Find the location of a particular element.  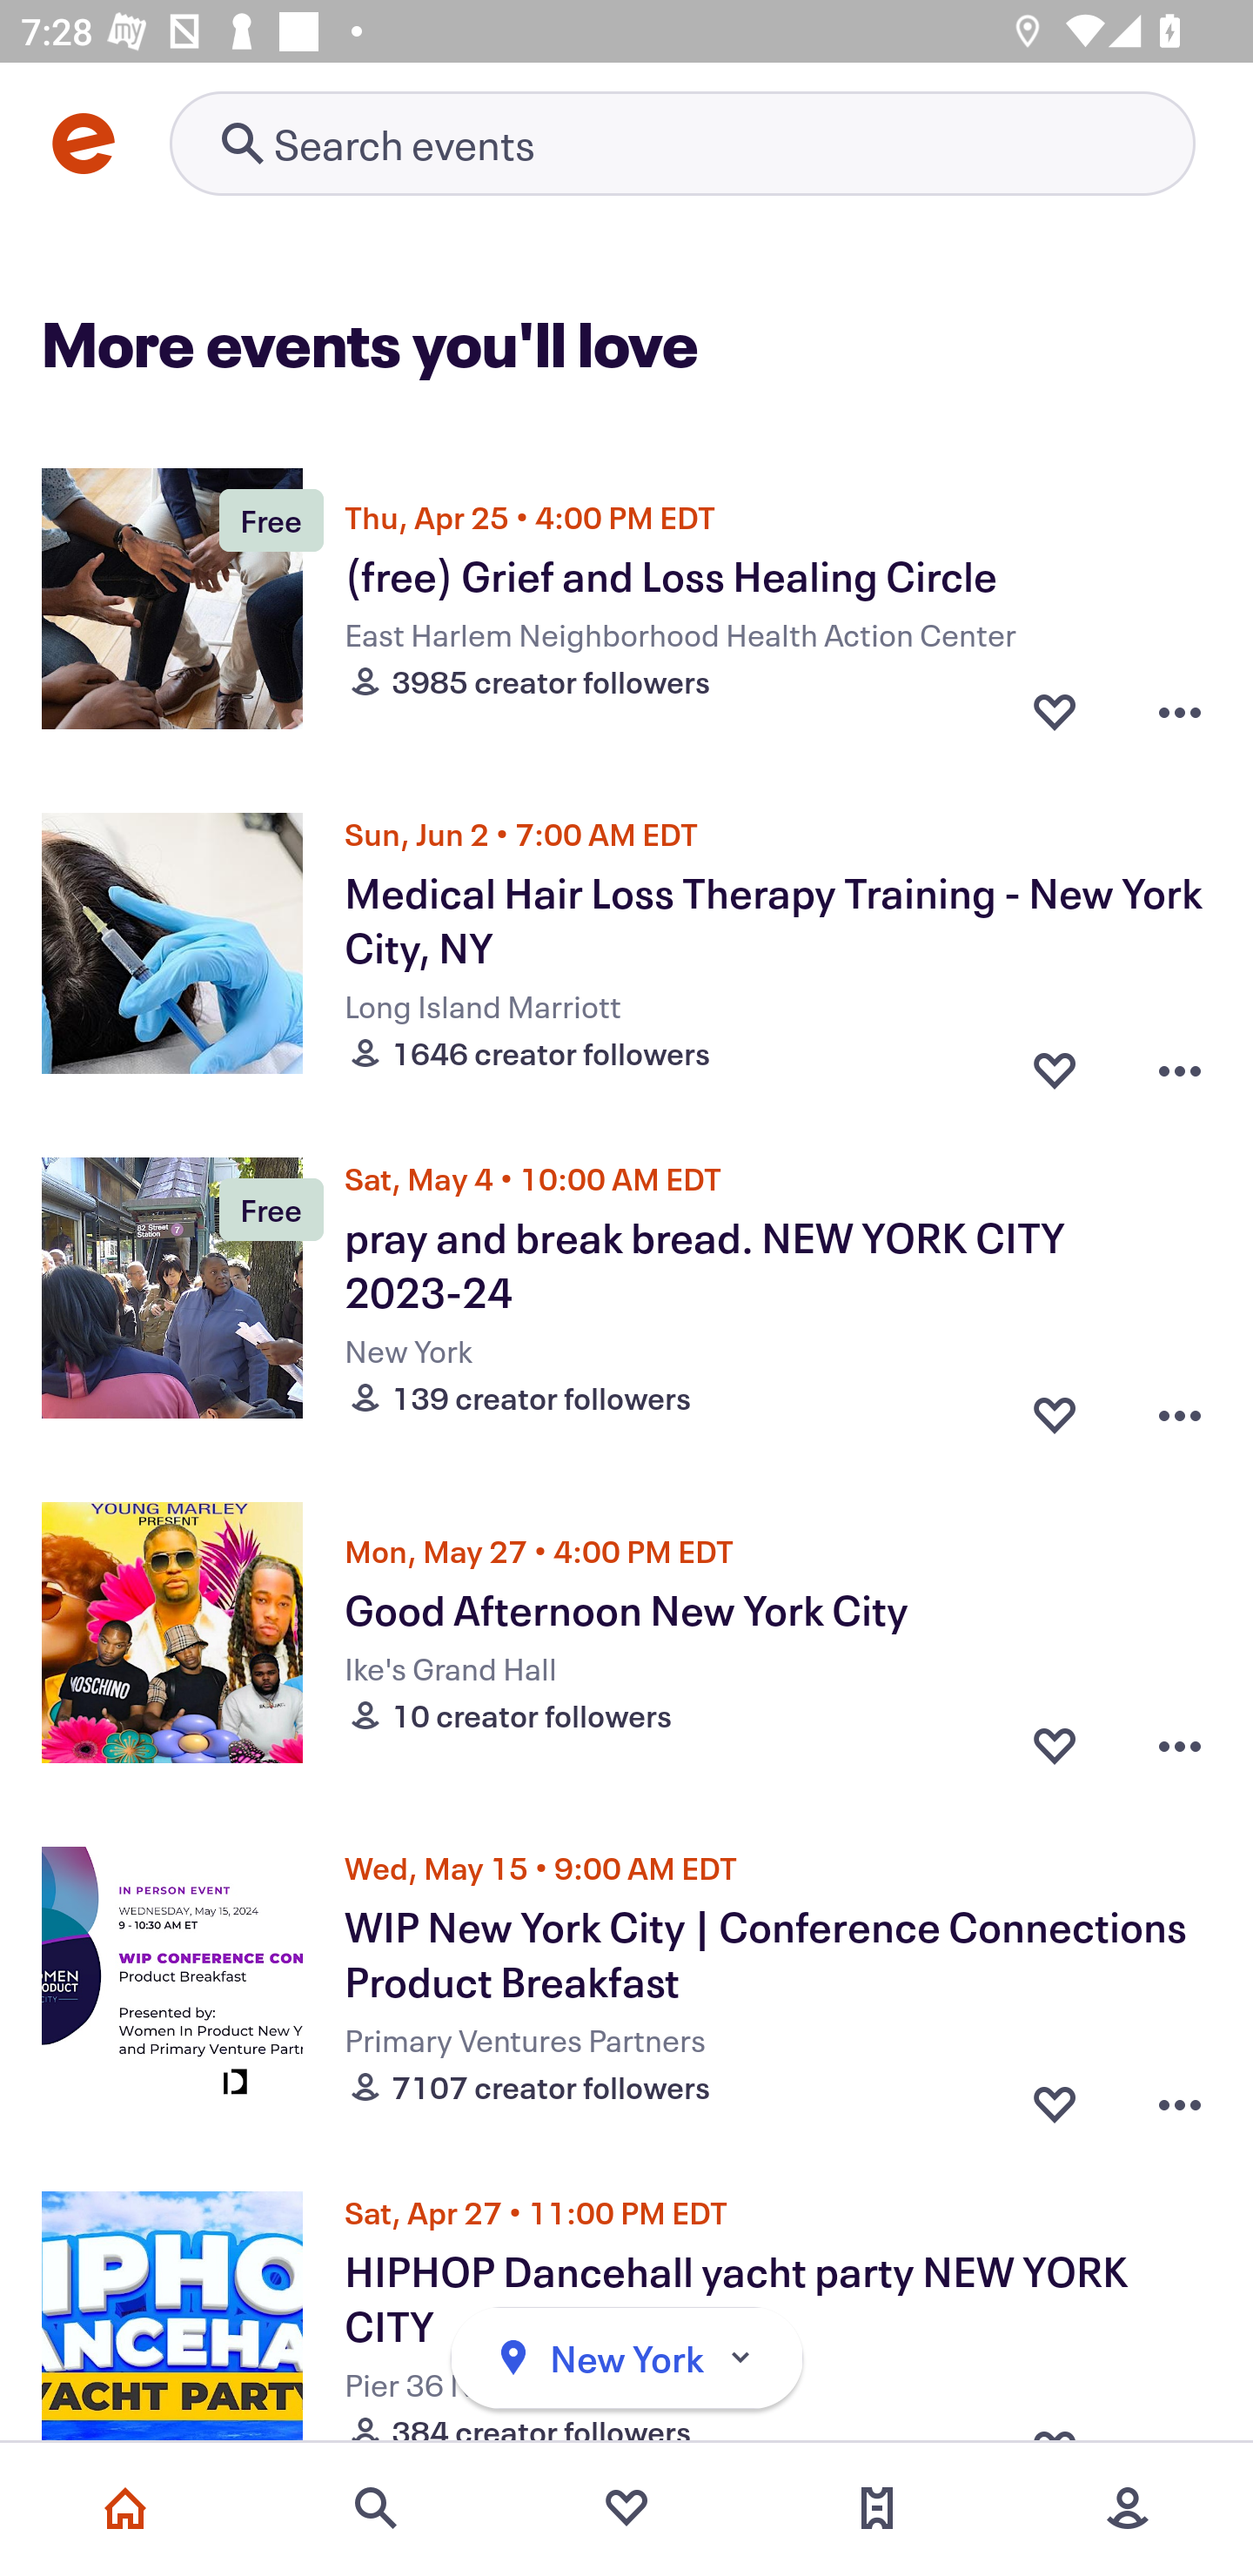

Overflow menu button is located at coordinates (1180, 1744).